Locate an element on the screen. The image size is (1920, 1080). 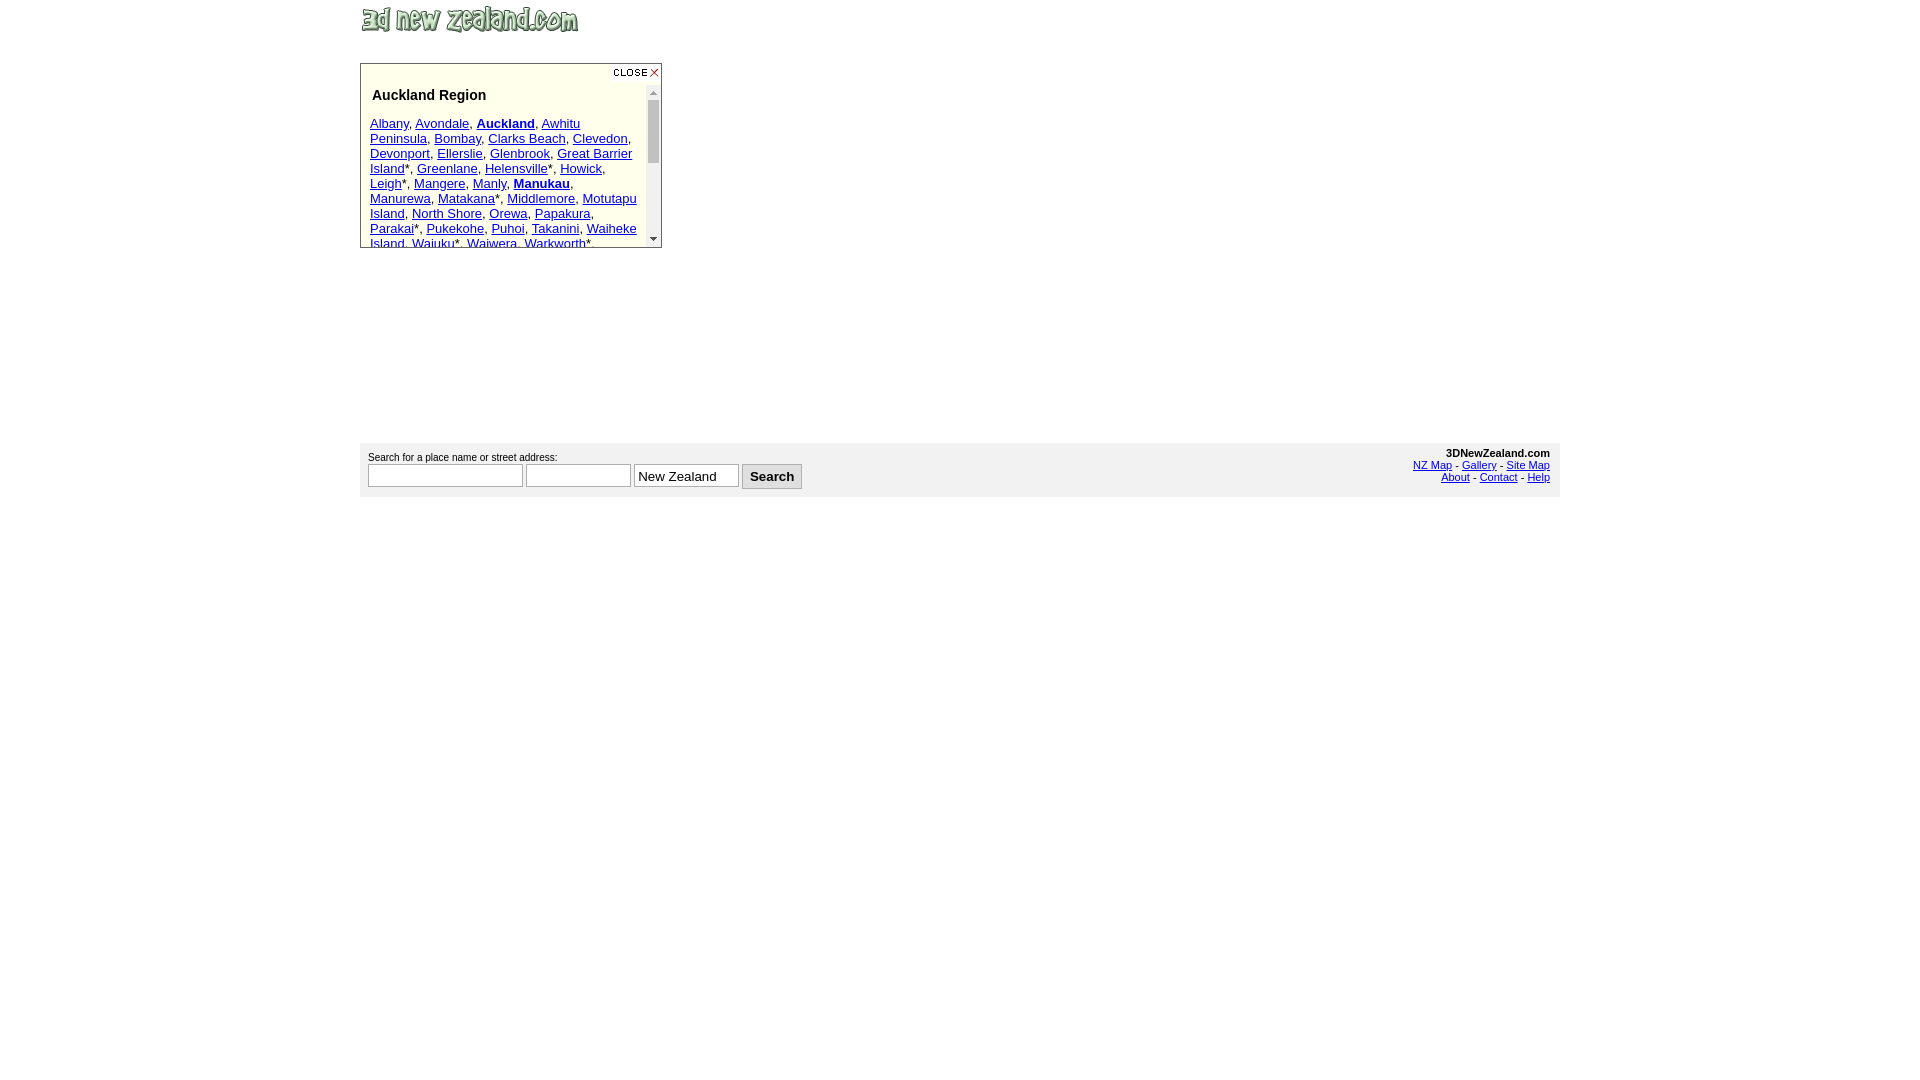
Zoo is located at coordinates (615, 304).